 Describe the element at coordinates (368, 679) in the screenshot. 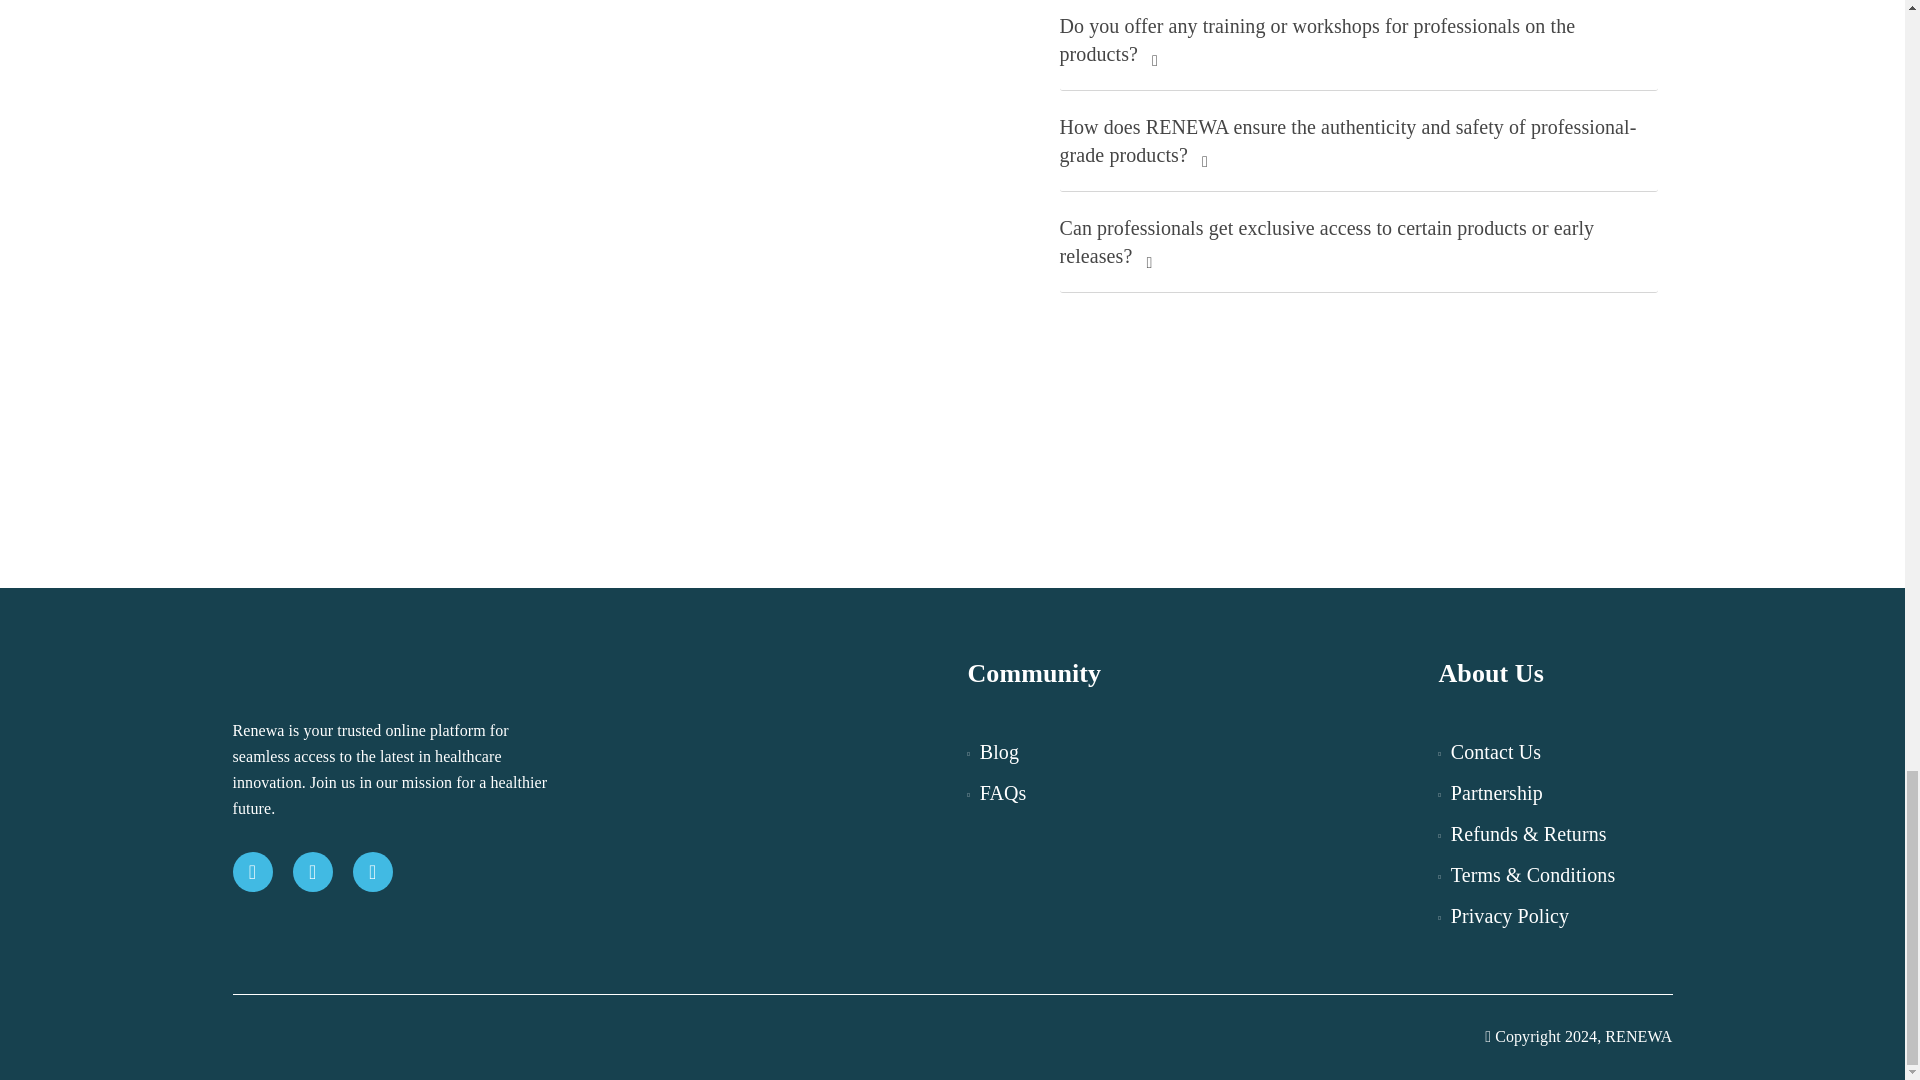

I see `RENEWA White Logo` at that location.